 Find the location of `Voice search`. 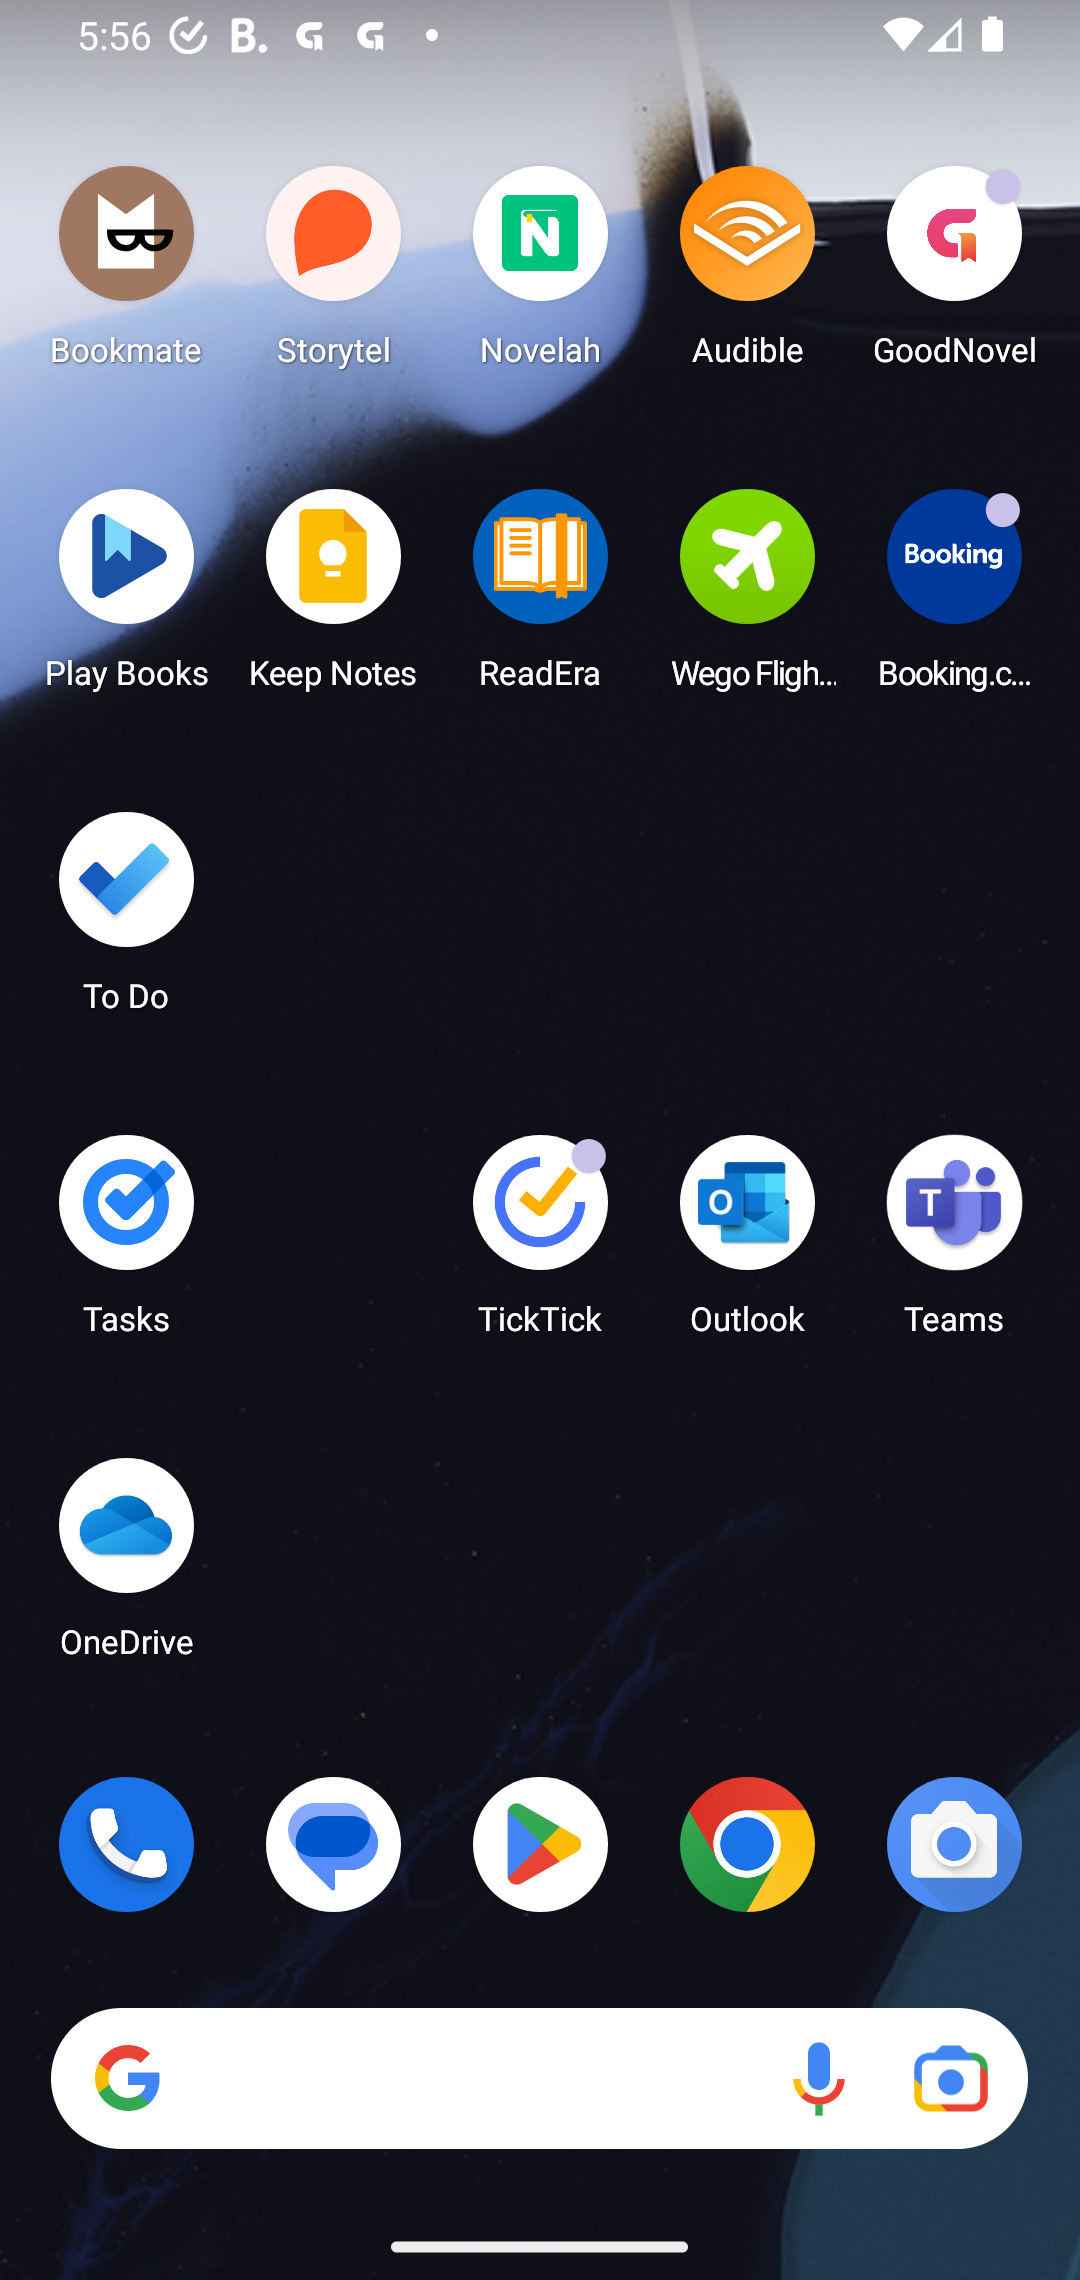

Voice search is located at coordinates (818, 2079).